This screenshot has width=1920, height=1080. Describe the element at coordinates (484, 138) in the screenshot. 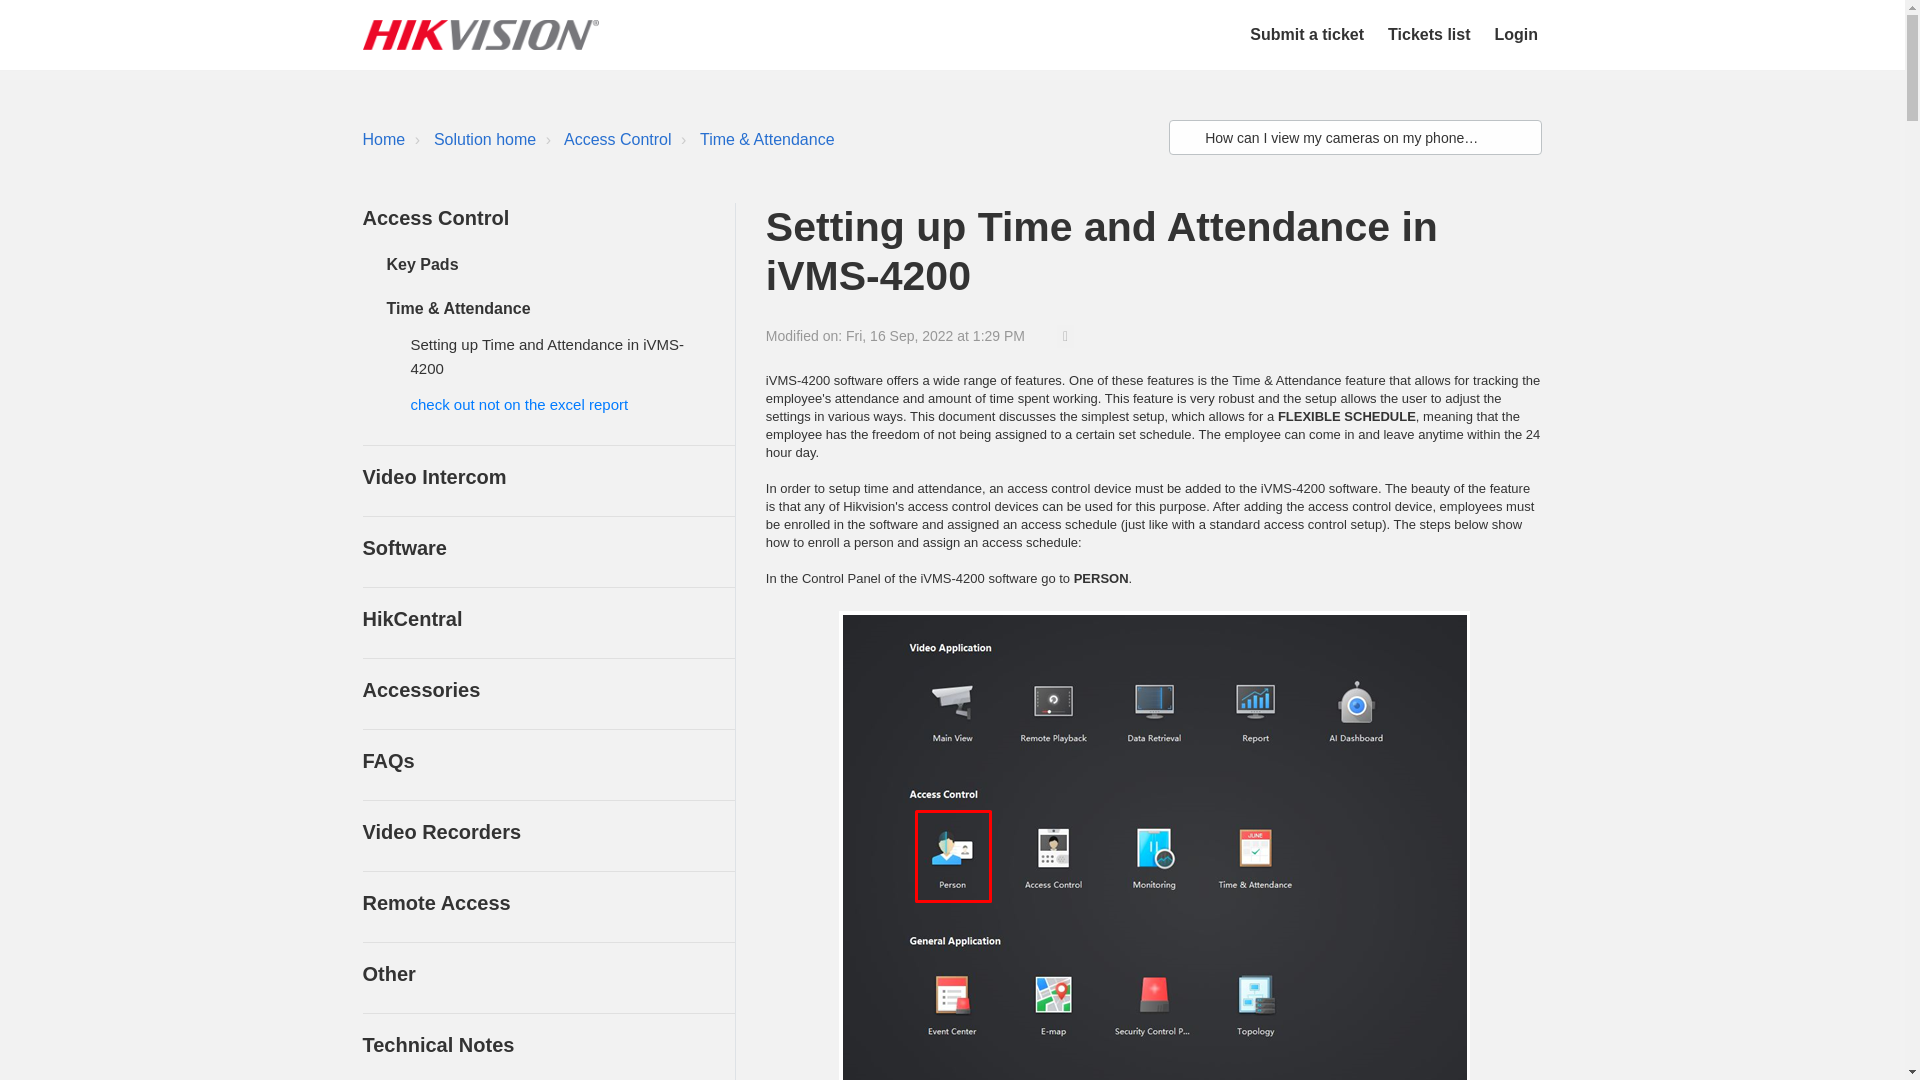

I see `Solution home` at that location.